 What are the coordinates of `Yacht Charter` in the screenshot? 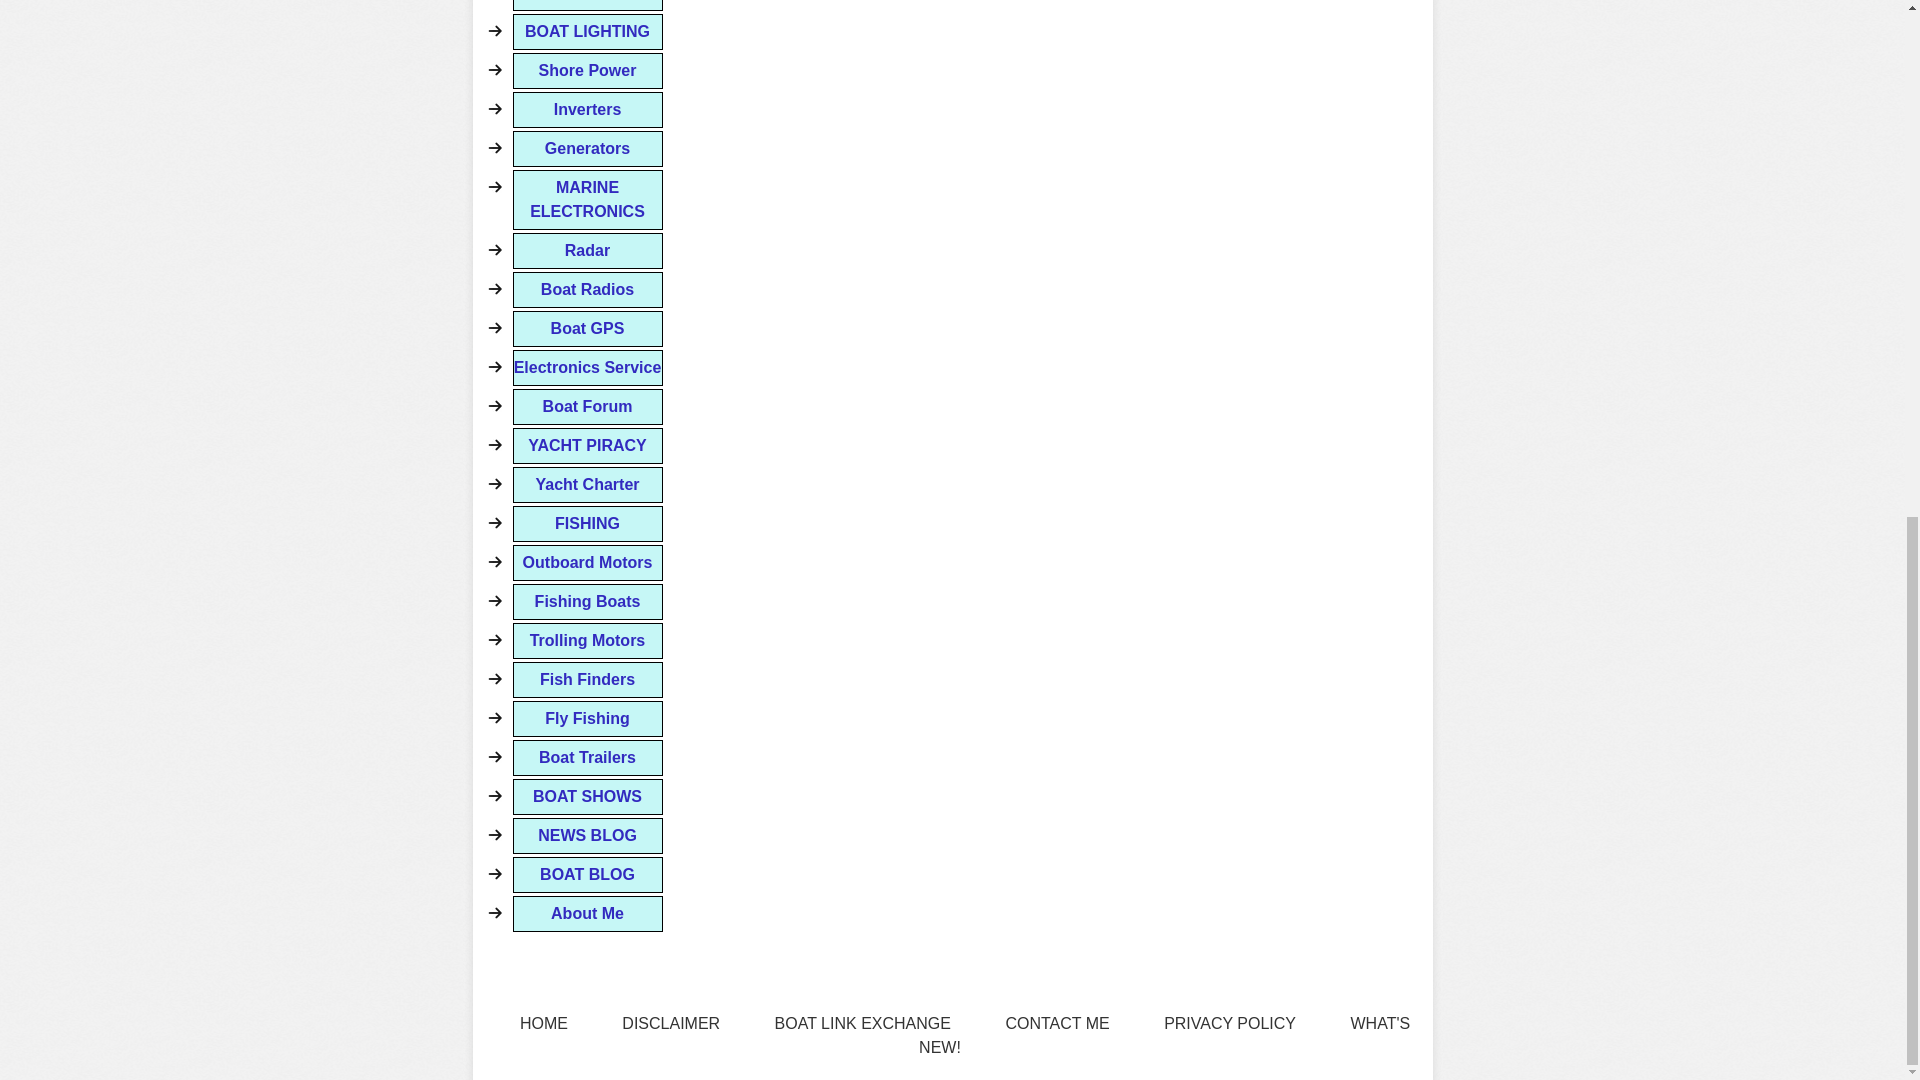 It's located at (587, 484).